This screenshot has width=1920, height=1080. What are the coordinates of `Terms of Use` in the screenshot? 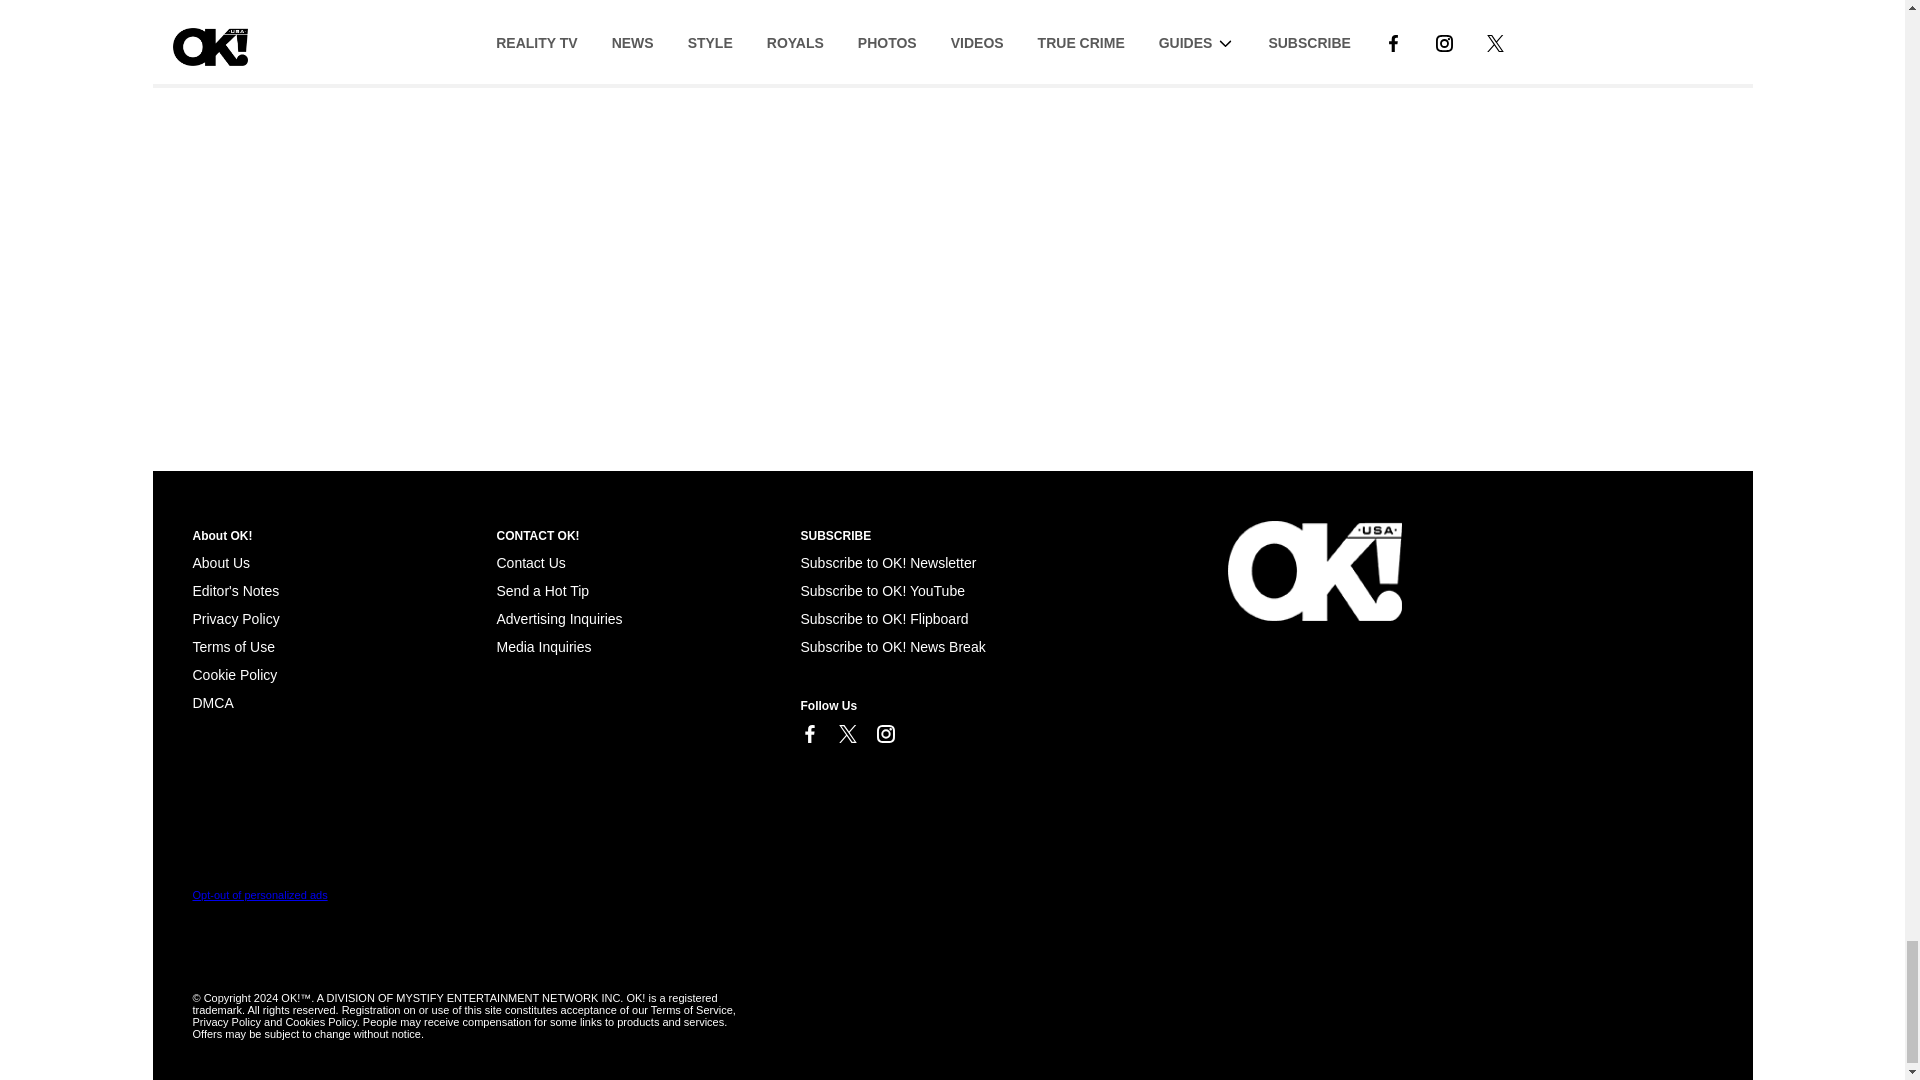 It's located at (233, 646).